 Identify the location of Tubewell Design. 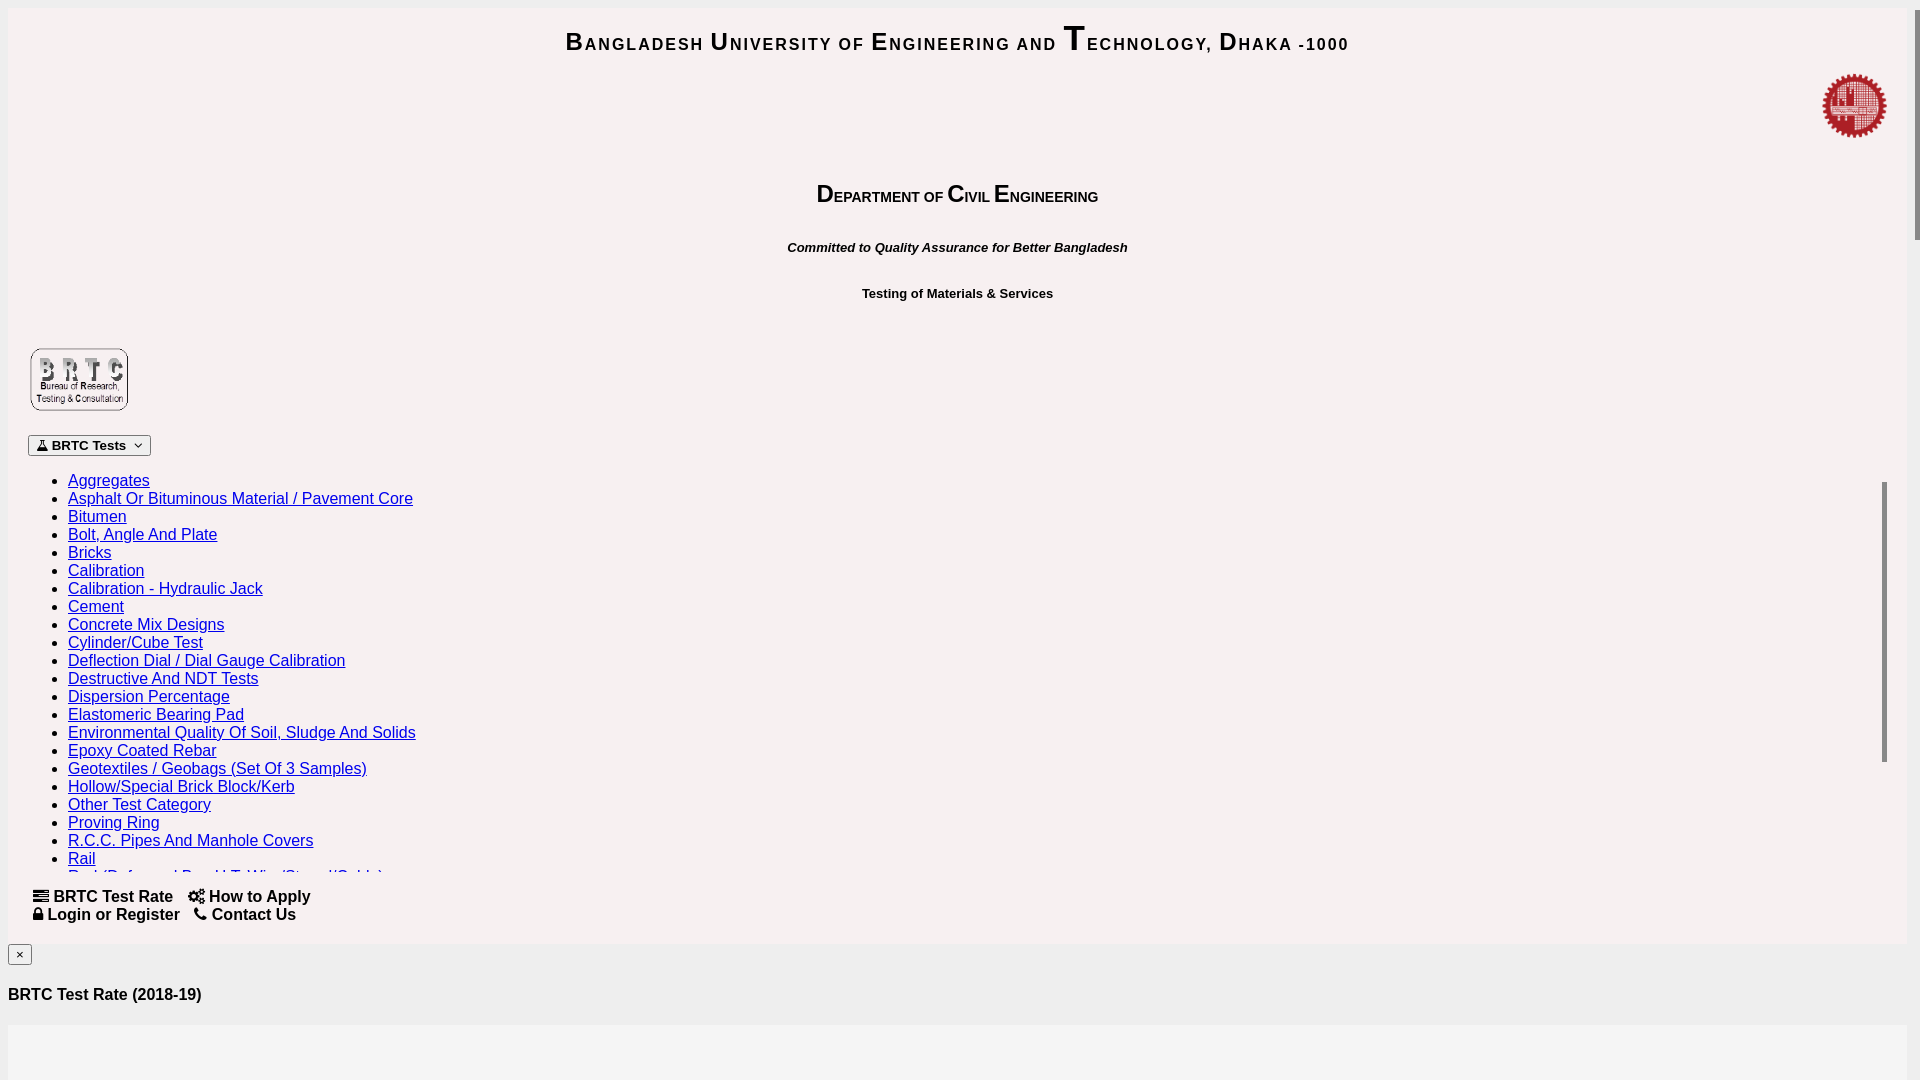
(127, 1002).